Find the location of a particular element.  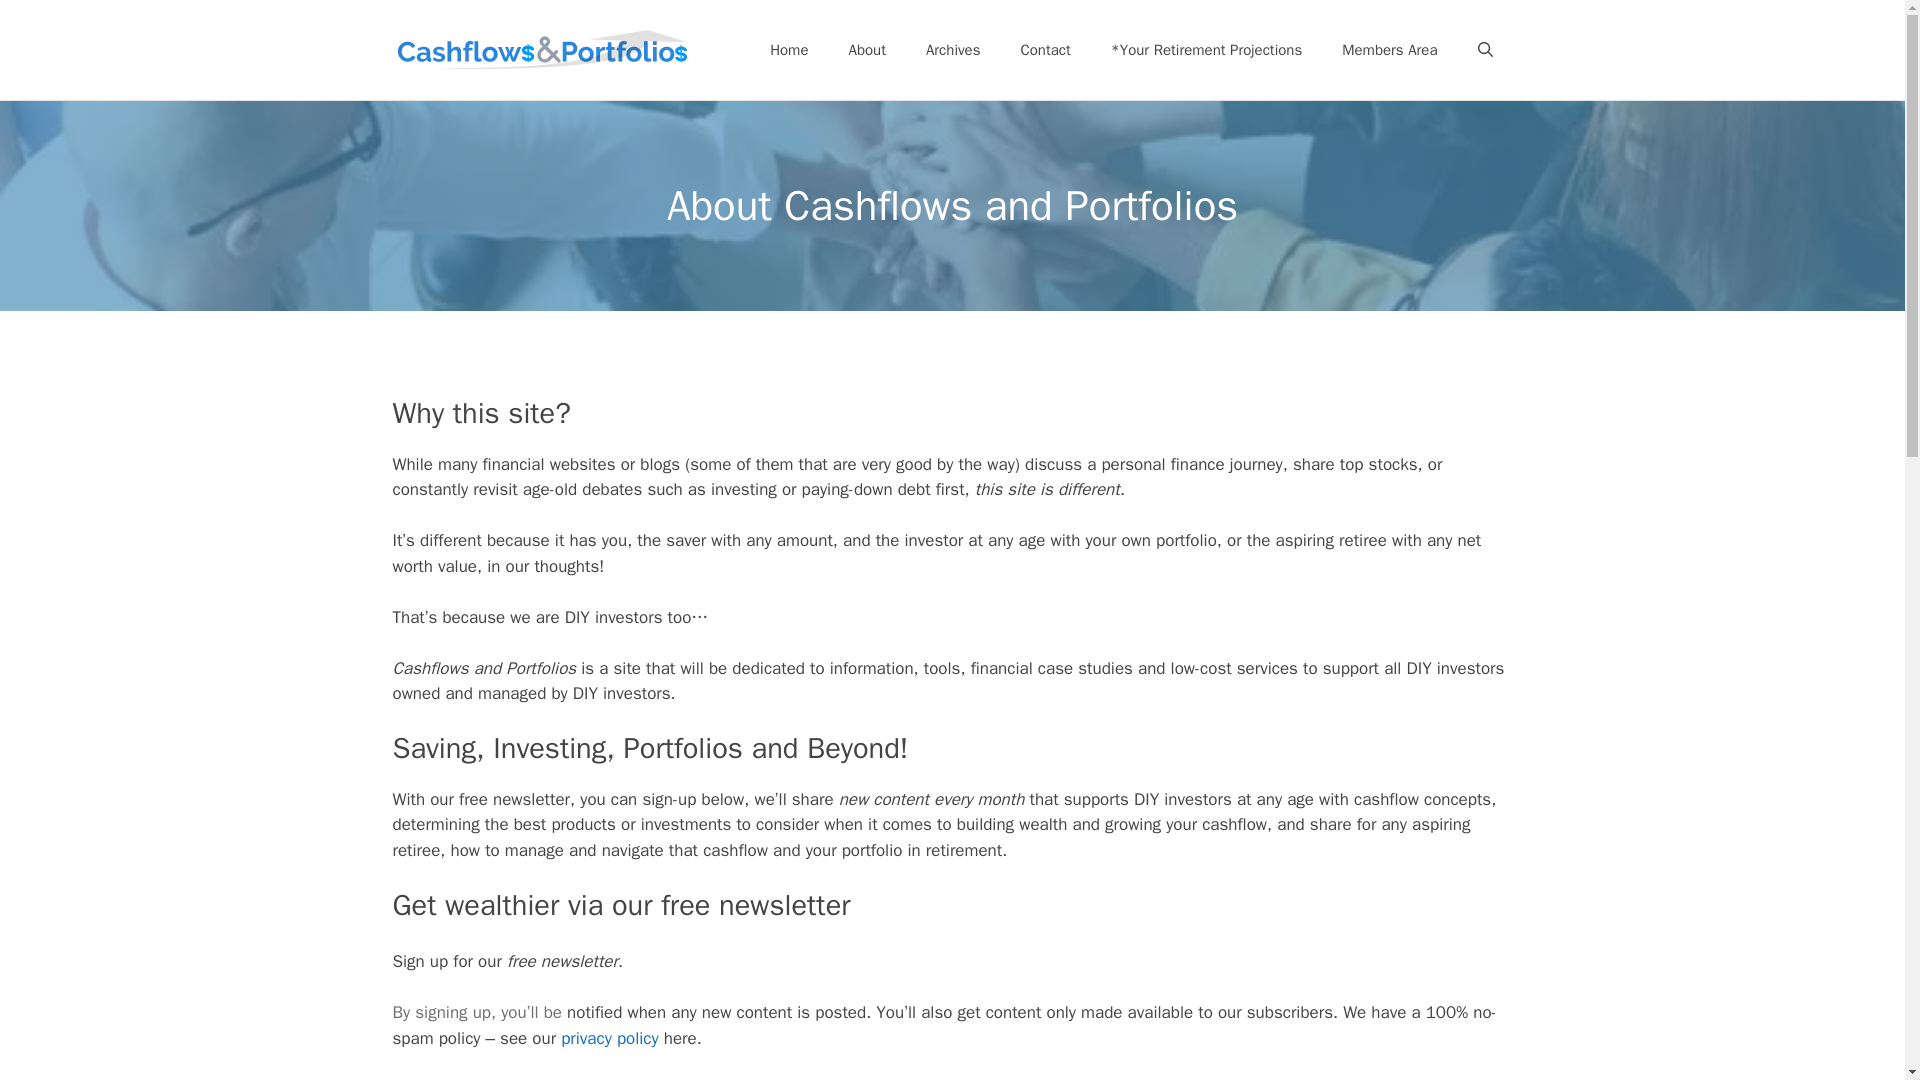

Members Area is located at coordinates (1390, 50).